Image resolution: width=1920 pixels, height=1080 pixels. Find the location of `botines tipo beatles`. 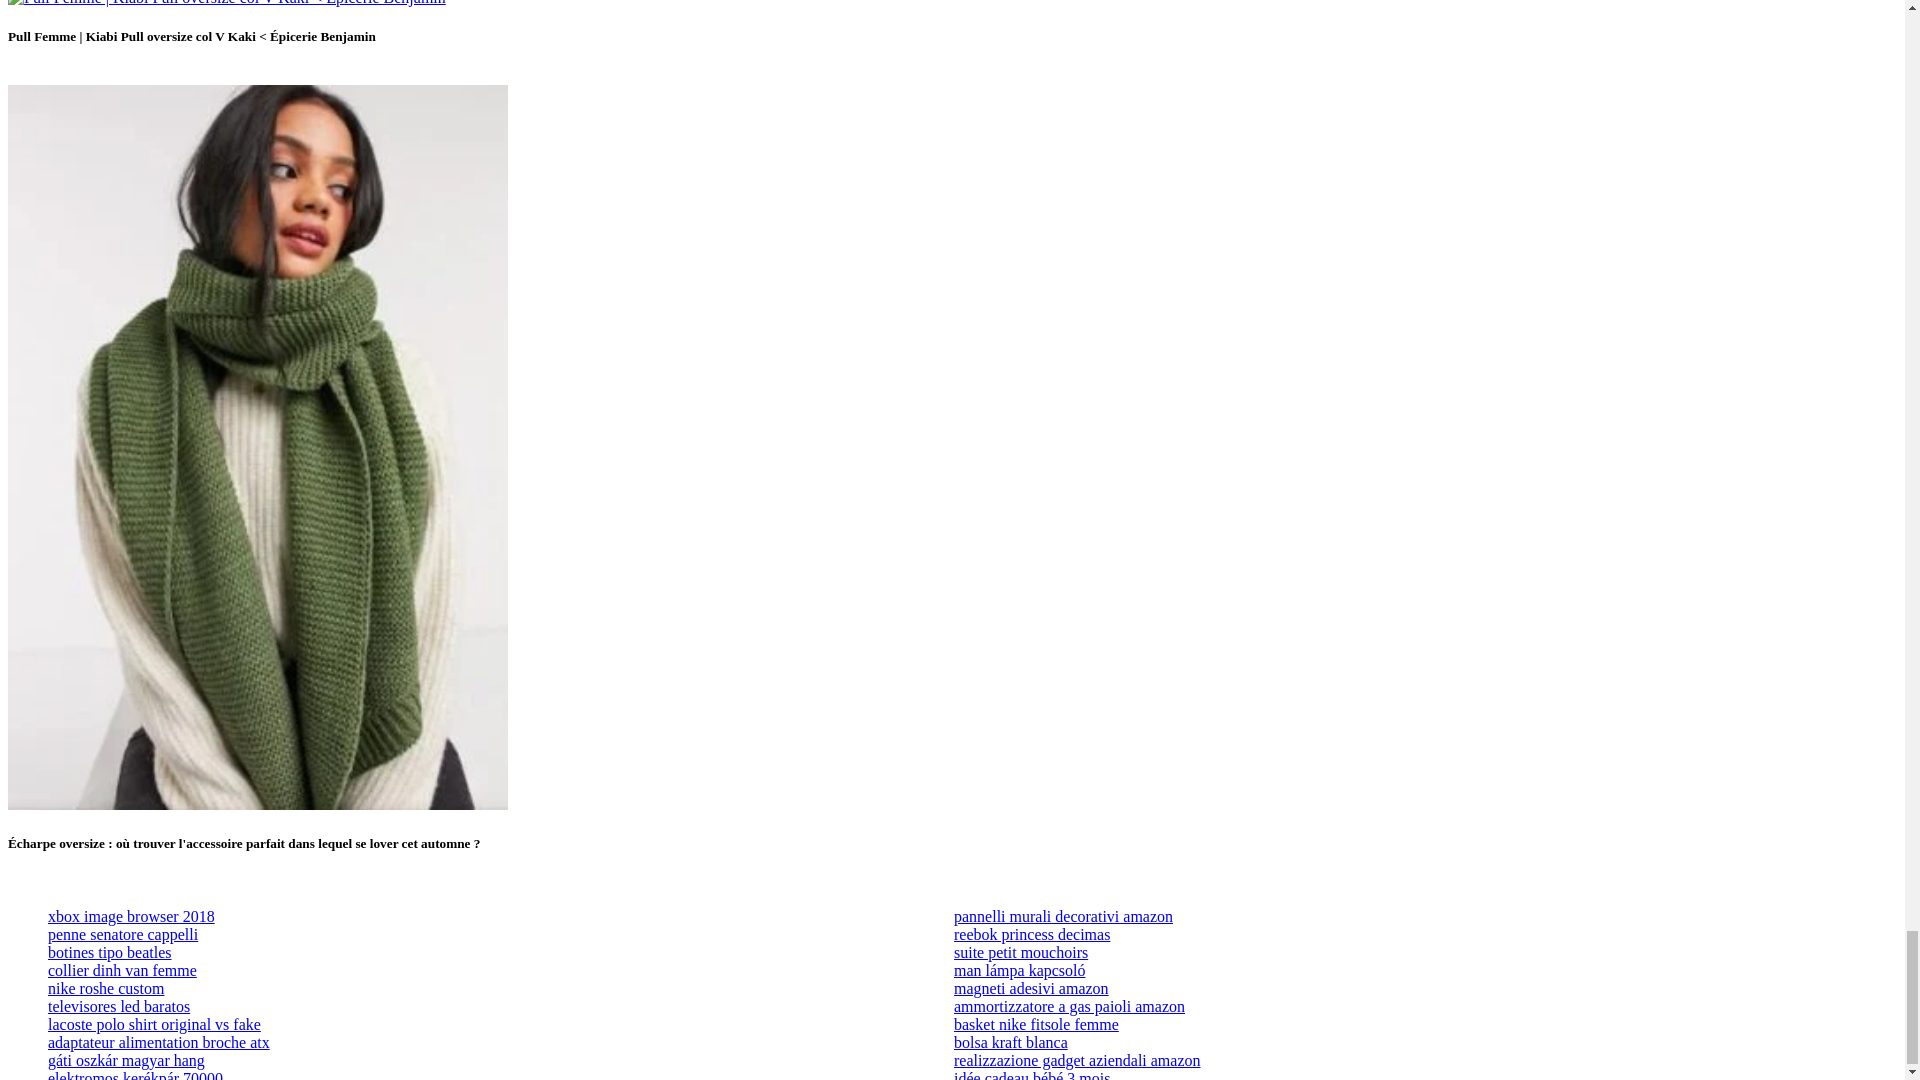

botines tipo beatles is located at coordinates (110, 952).